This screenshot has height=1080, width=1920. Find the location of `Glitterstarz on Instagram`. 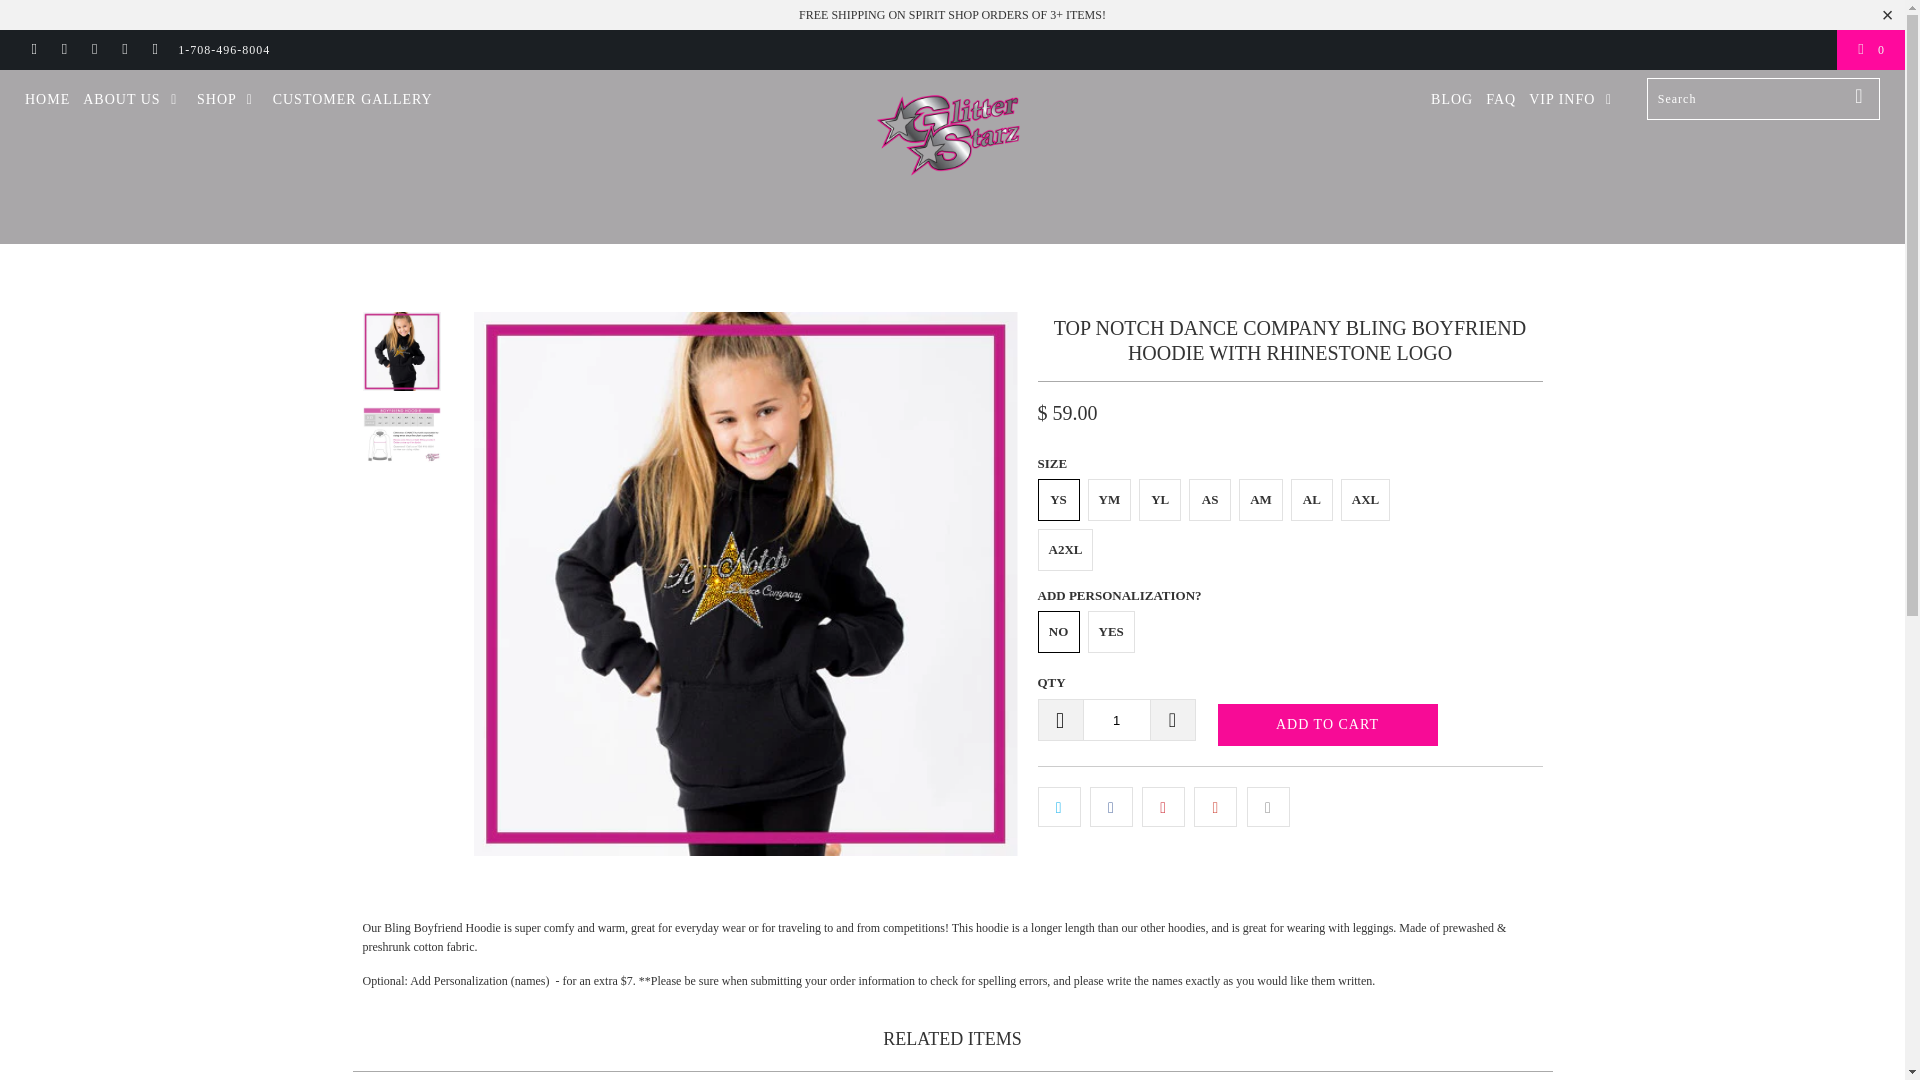

Glitterstarz on Instagram is located at coordinates (94, 50).